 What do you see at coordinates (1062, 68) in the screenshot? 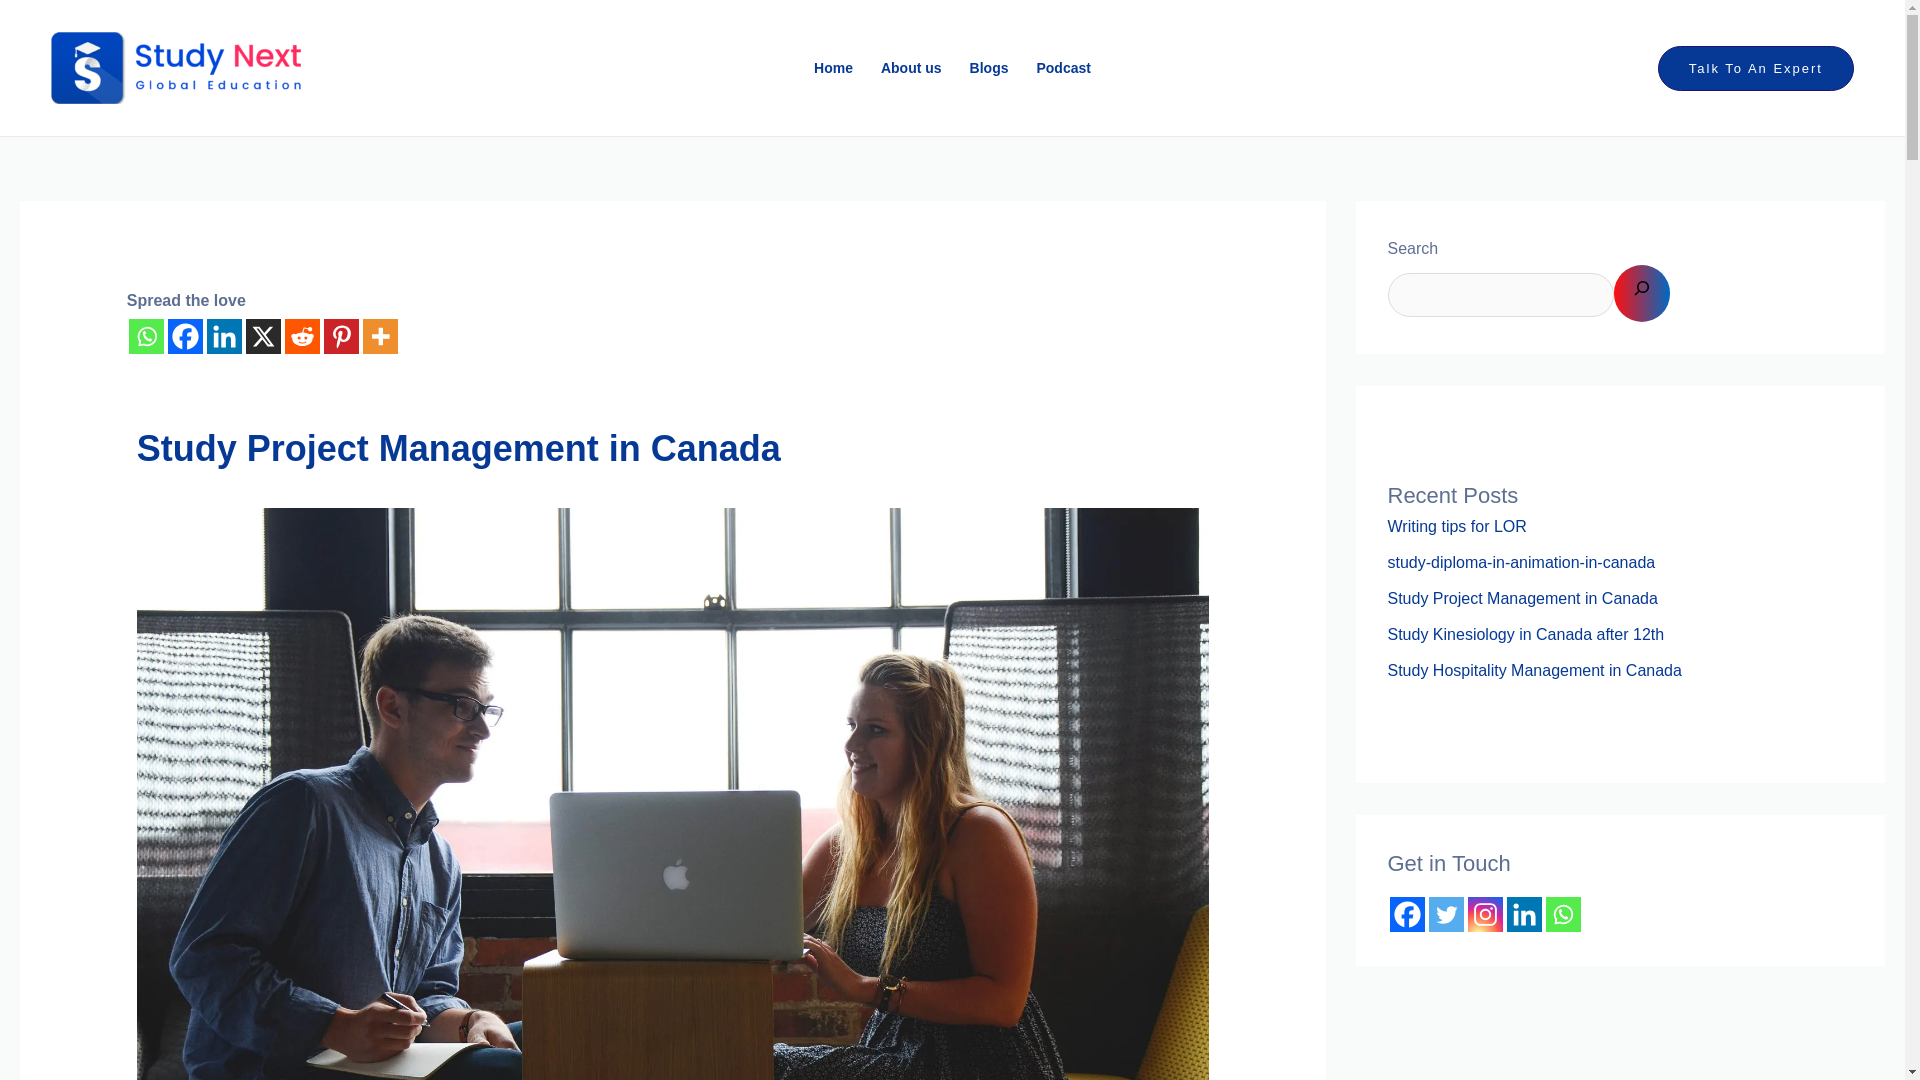
I see `Podcast` at bounding box center [1062, 68].